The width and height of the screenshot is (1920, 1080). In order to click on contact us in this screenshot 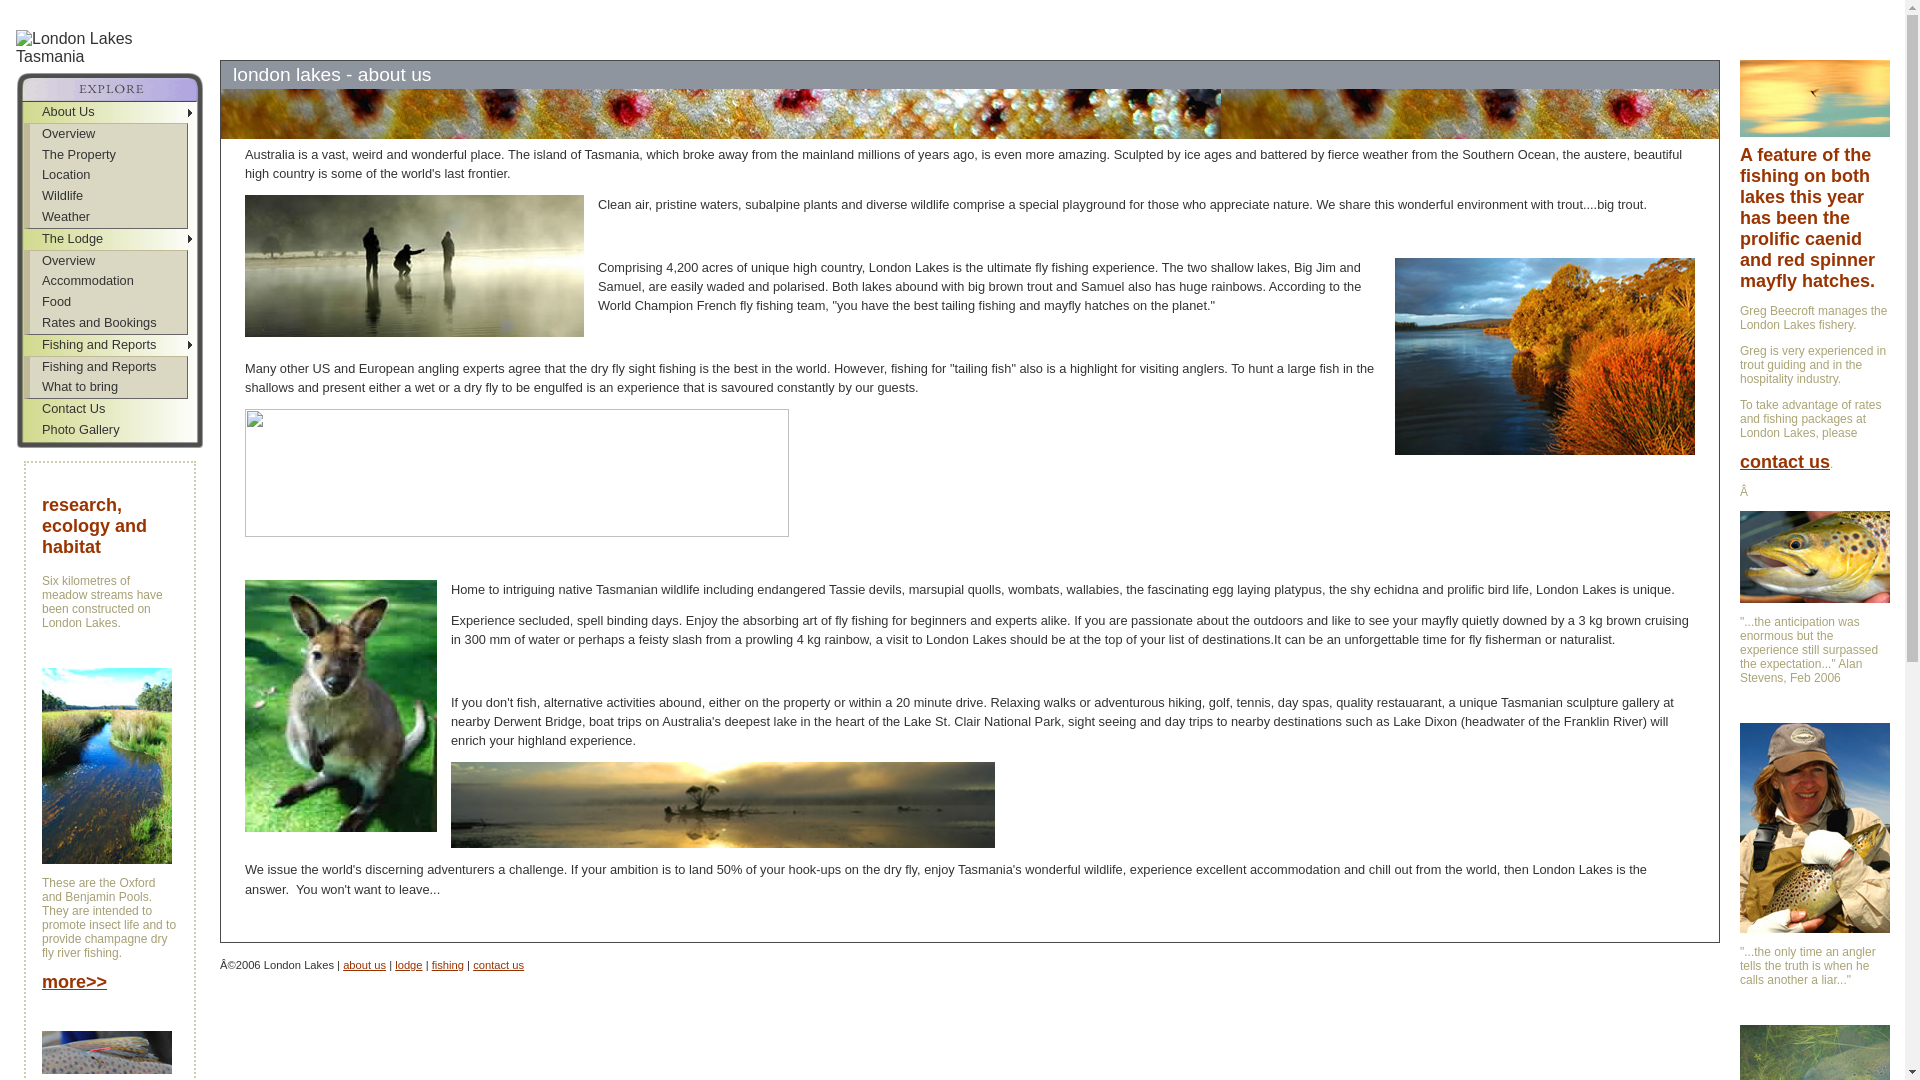, I will do `click(1785, 464)`.